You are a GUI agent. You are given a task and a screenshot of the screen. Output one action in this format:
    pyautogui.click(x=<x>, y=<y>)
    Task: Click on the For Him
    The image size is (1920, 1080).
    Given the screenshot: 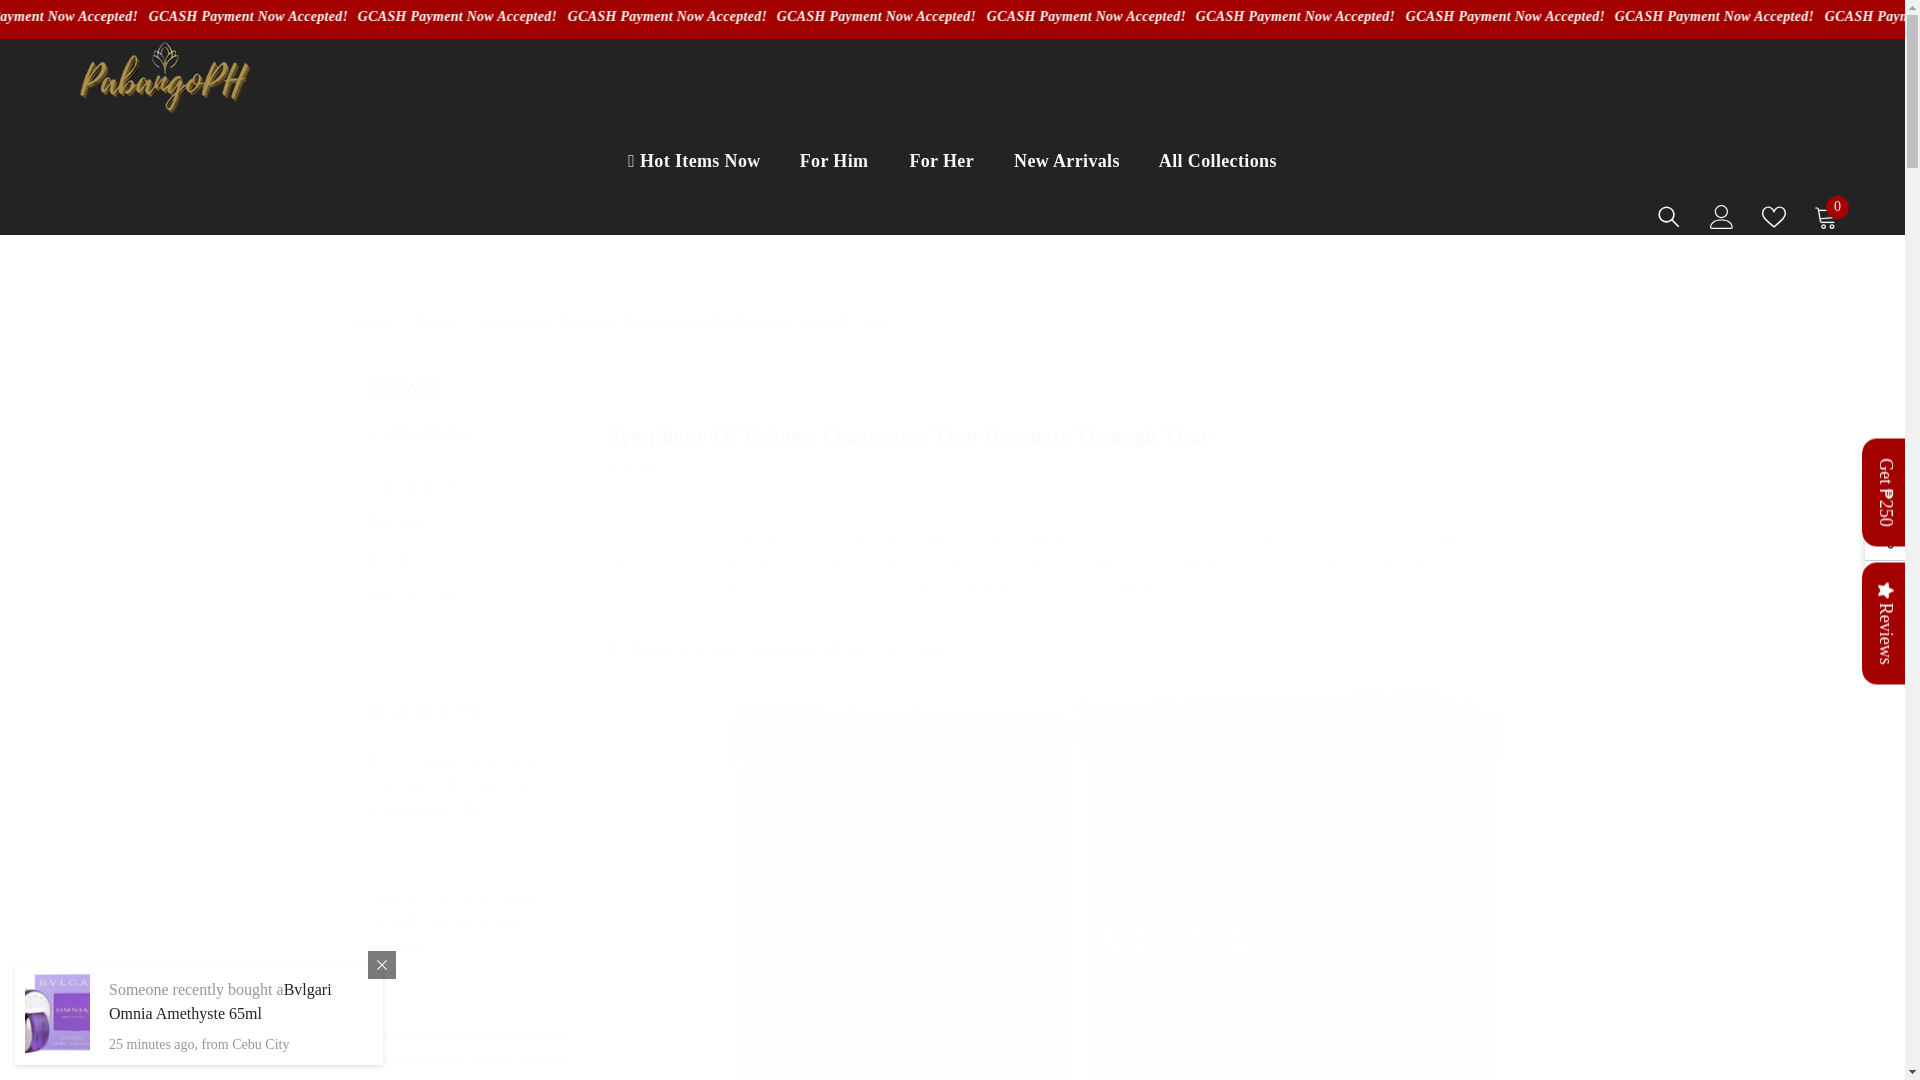 What is the action you would take?
    pyautogui.click(x=834, y=182)
    